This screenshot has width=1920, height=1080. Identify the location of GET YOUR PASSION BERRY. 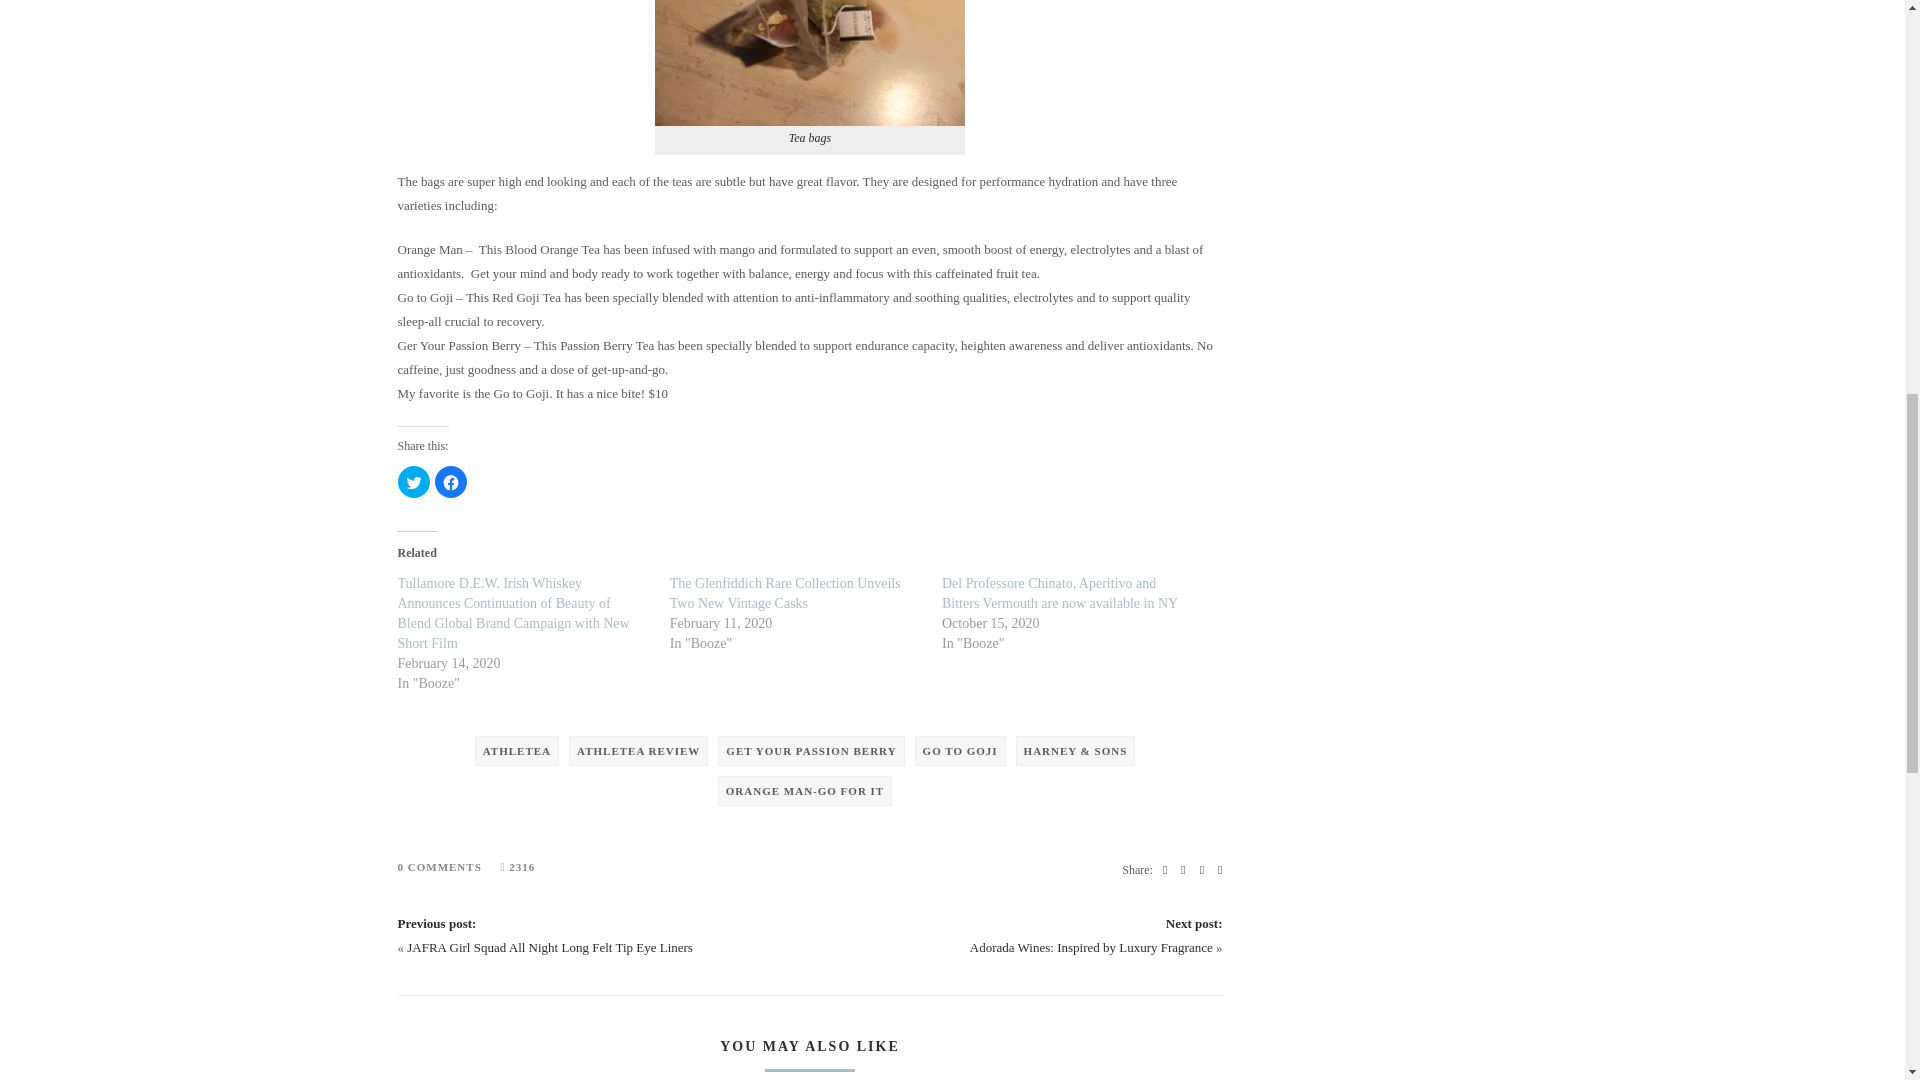
(811, 750).